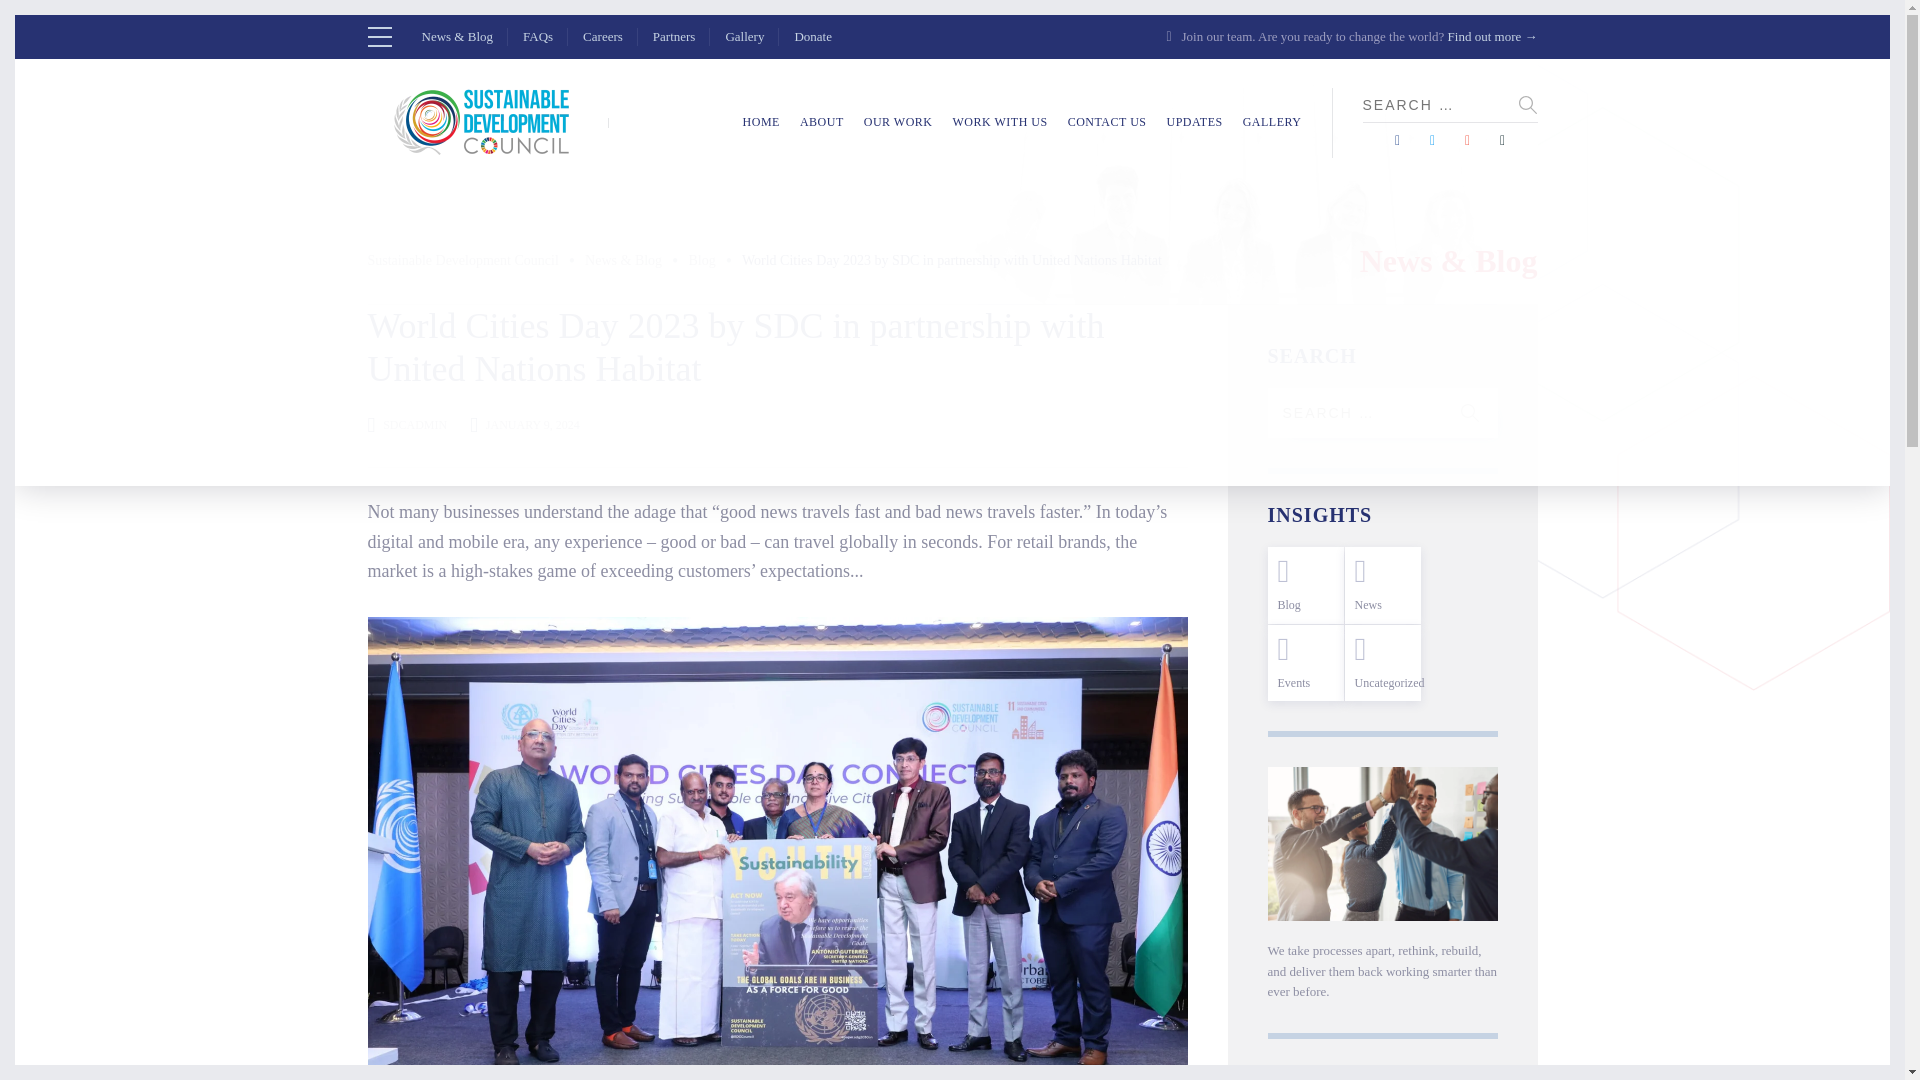 This screenshot has height=1080, width=1920. Describe the element at coordinates (602, 36) in the screenshot. I see `Careers` at that location.